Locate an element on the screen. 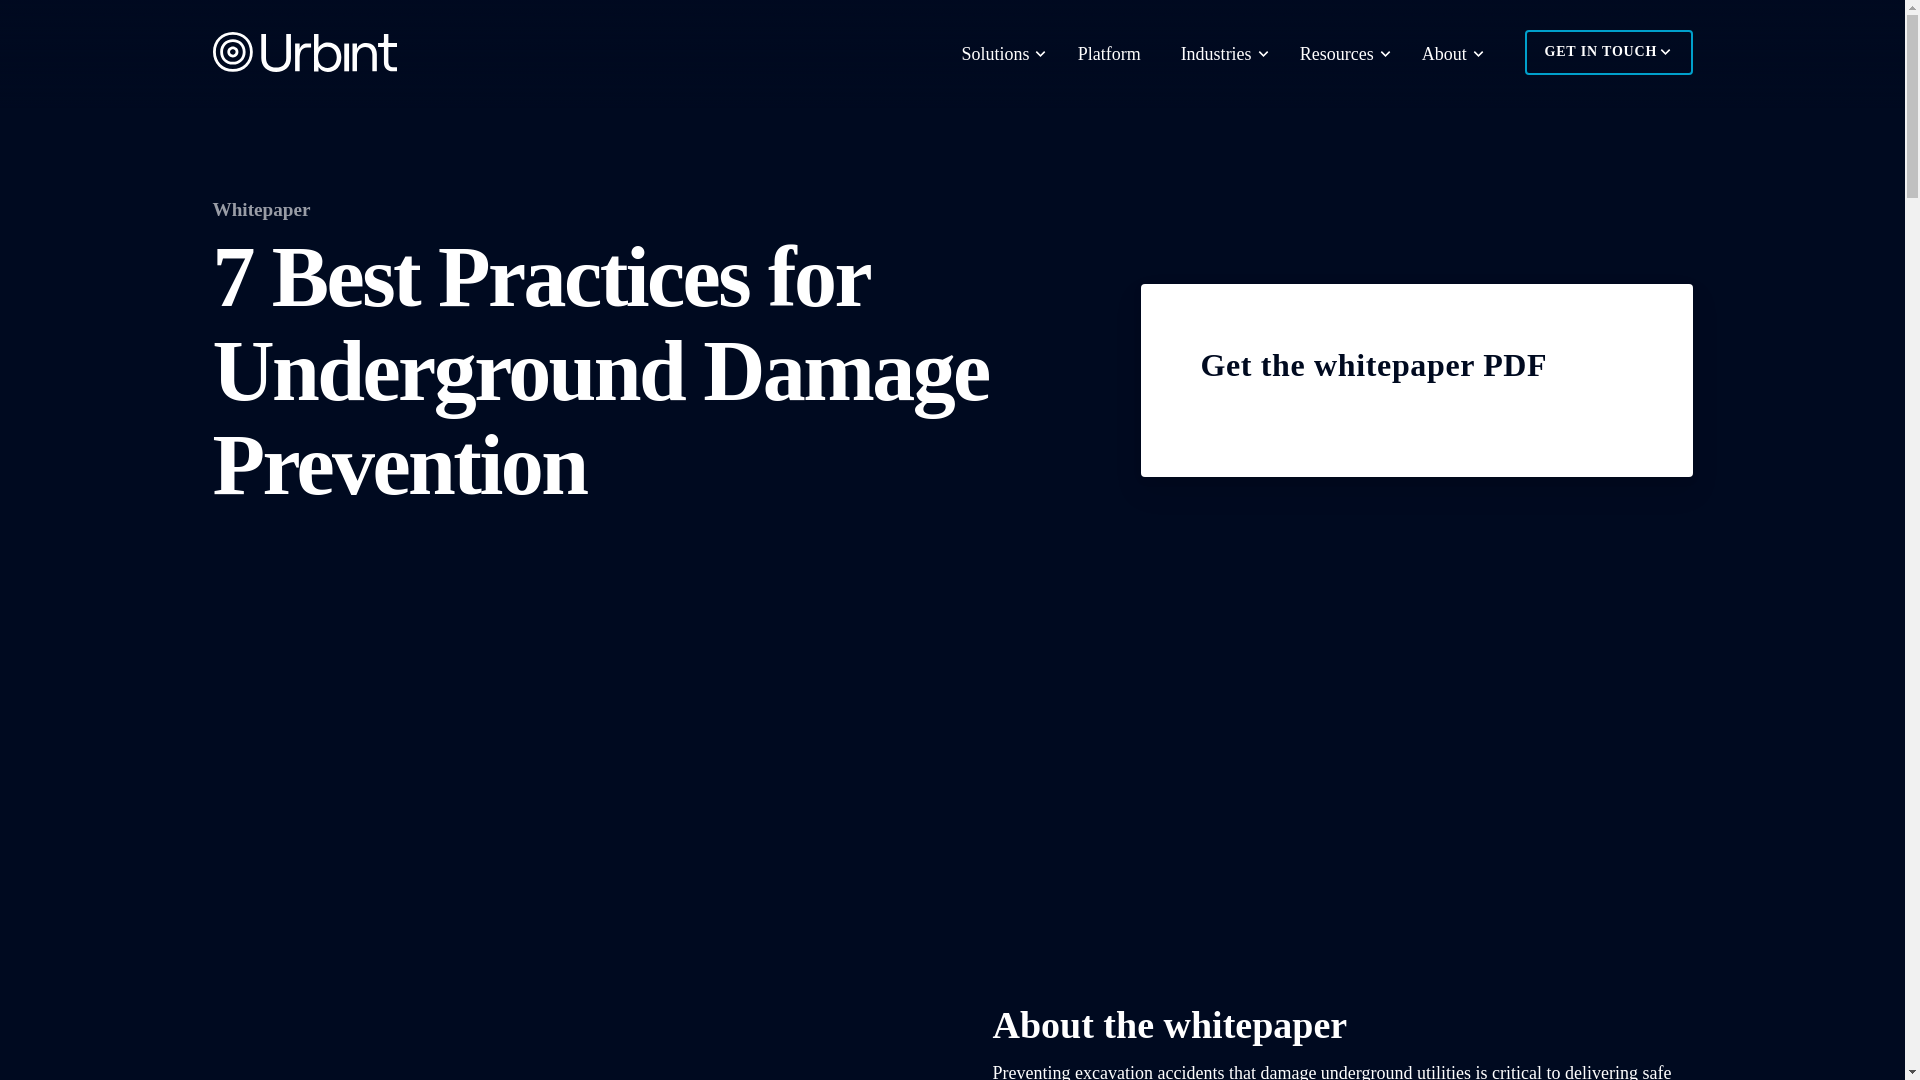  GET IN TOUCH is located at coordinates (1608, 52).